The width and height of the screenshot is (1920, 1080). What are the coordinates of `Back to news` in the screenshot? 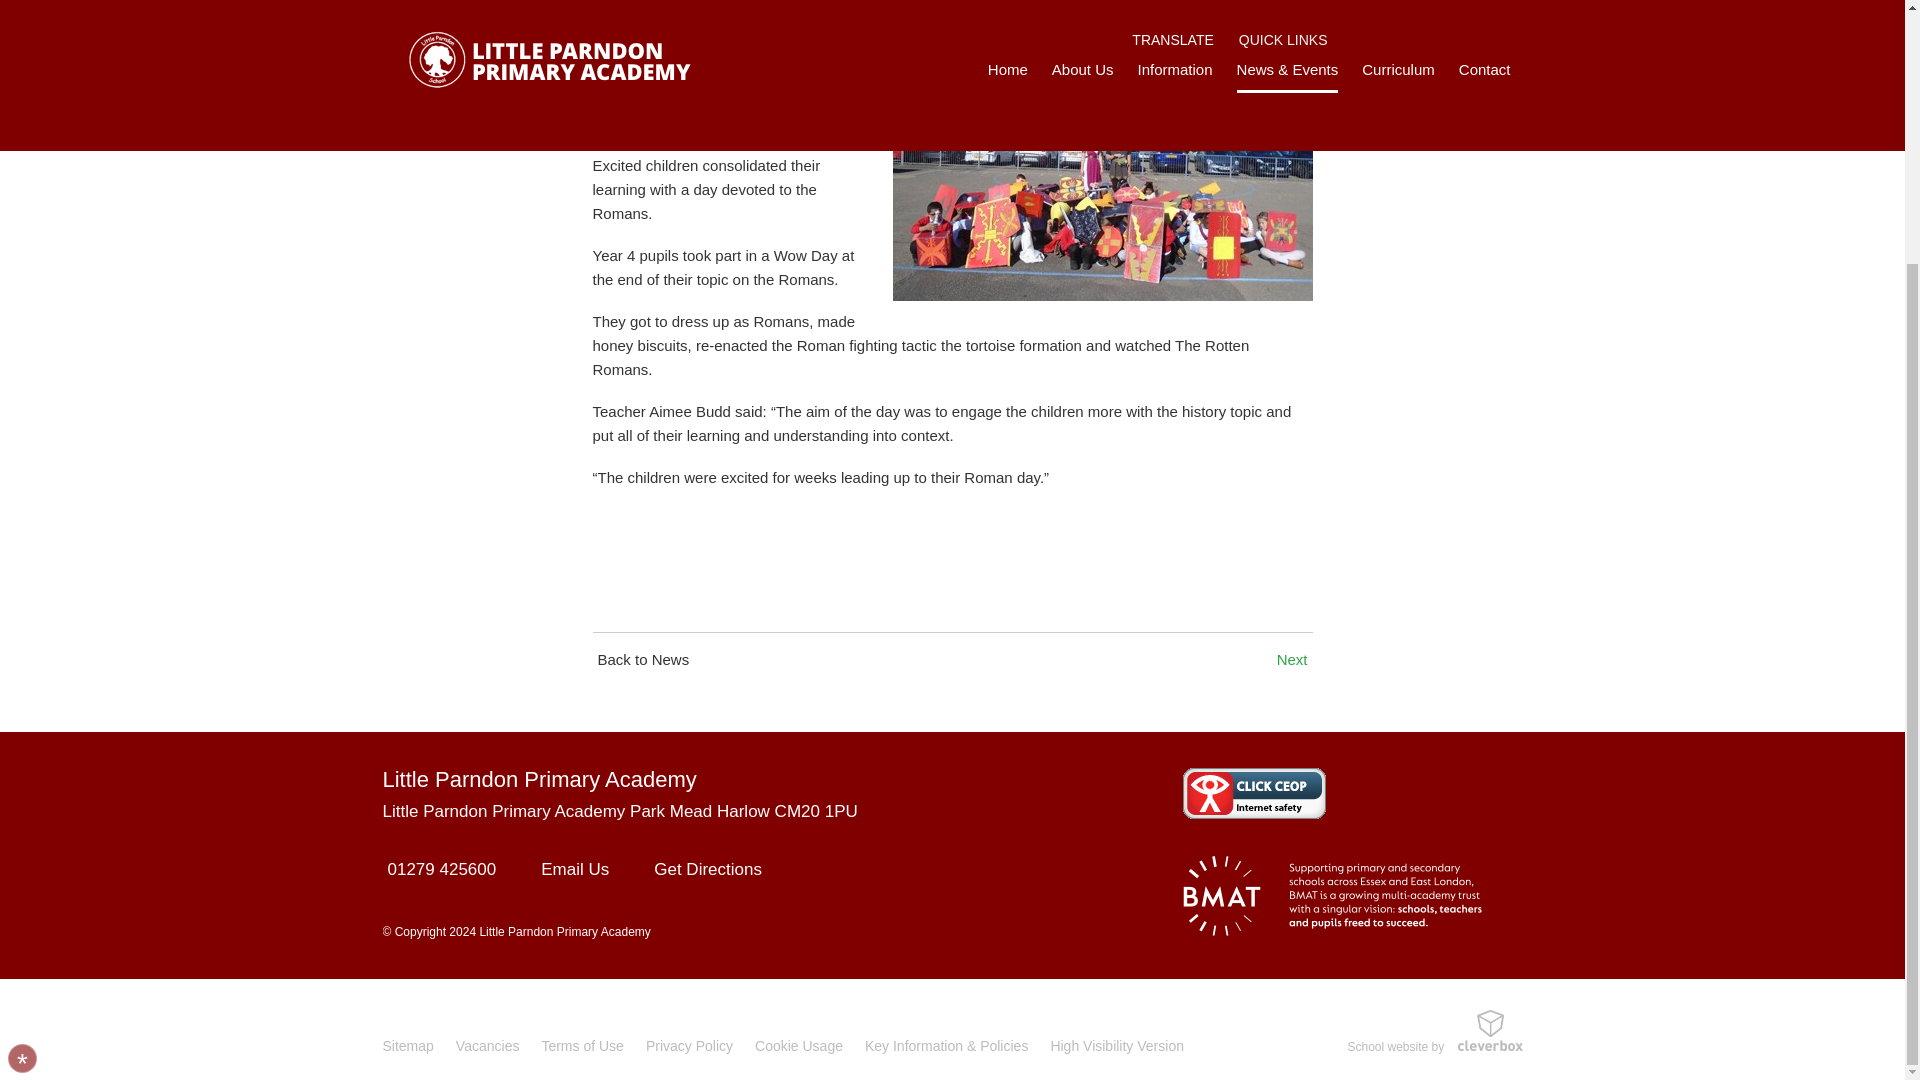 It's located at (640, 660).